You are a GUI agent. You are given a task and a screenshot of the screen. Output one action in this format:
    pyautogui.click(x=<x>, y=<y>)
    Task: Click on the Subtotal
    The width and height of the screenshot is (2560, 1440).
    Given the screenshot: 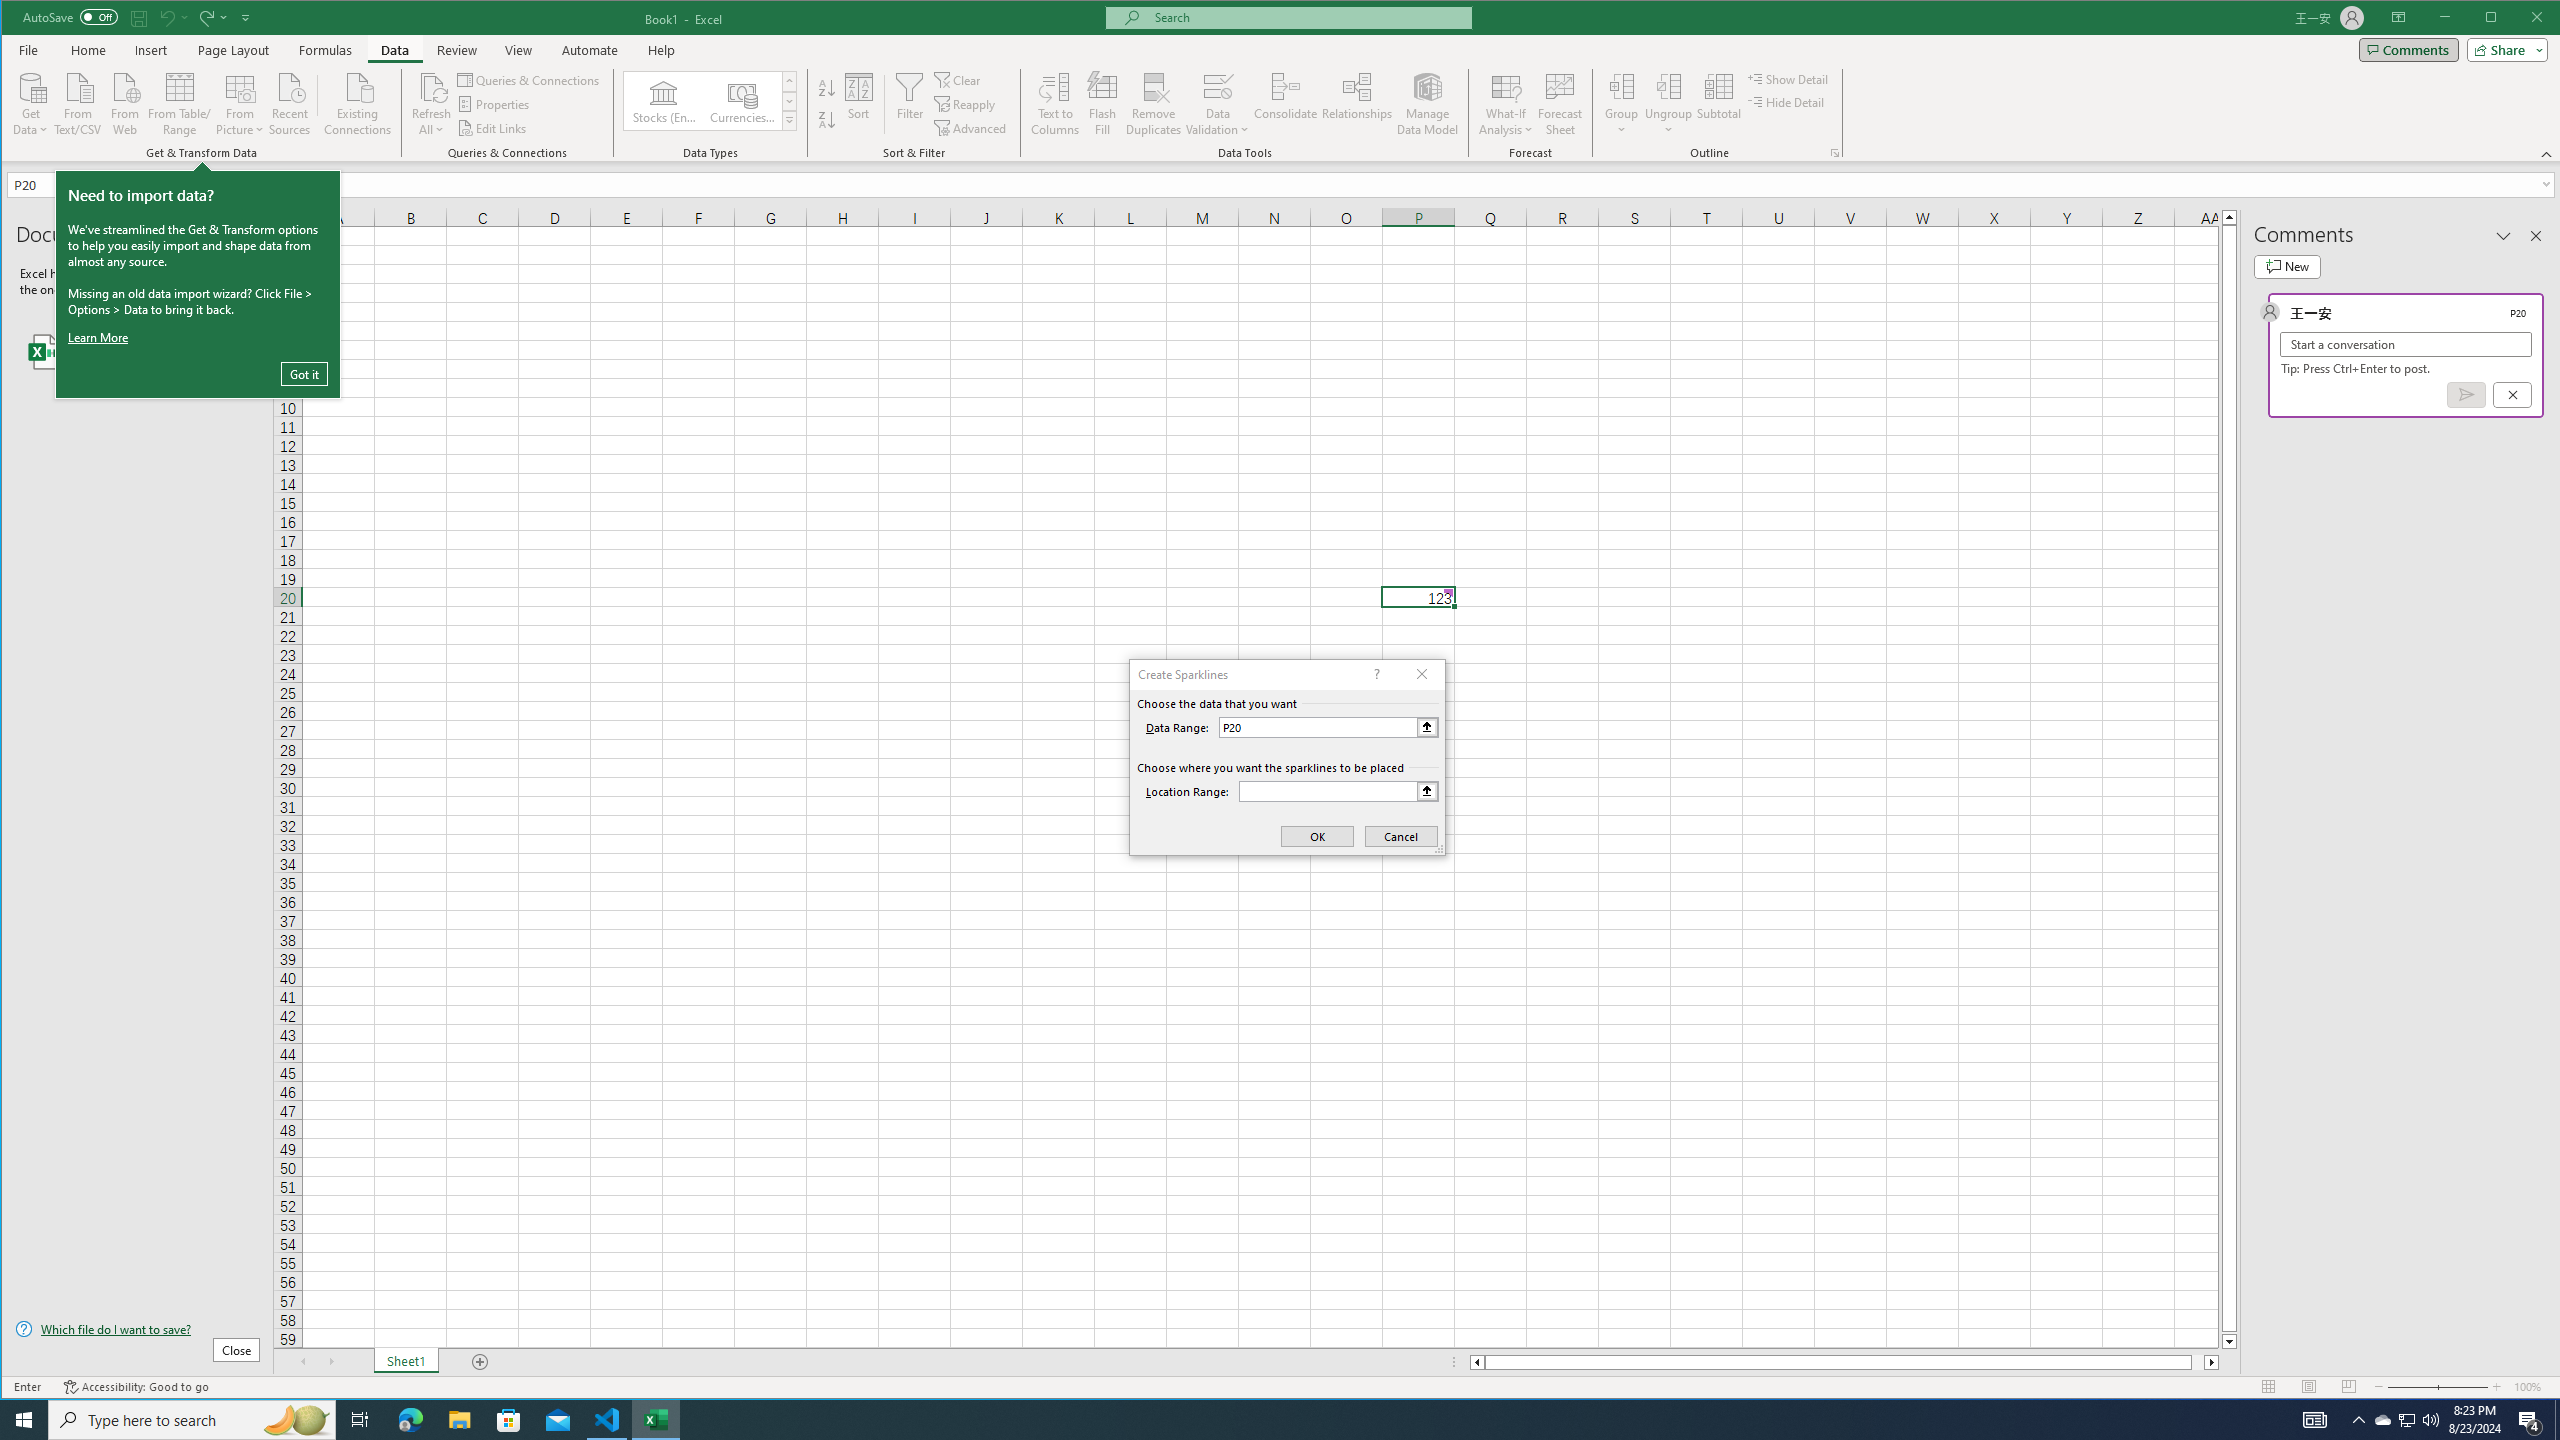 What is the action you would take?
    pyautogui.click(x=1718, y=104)
    